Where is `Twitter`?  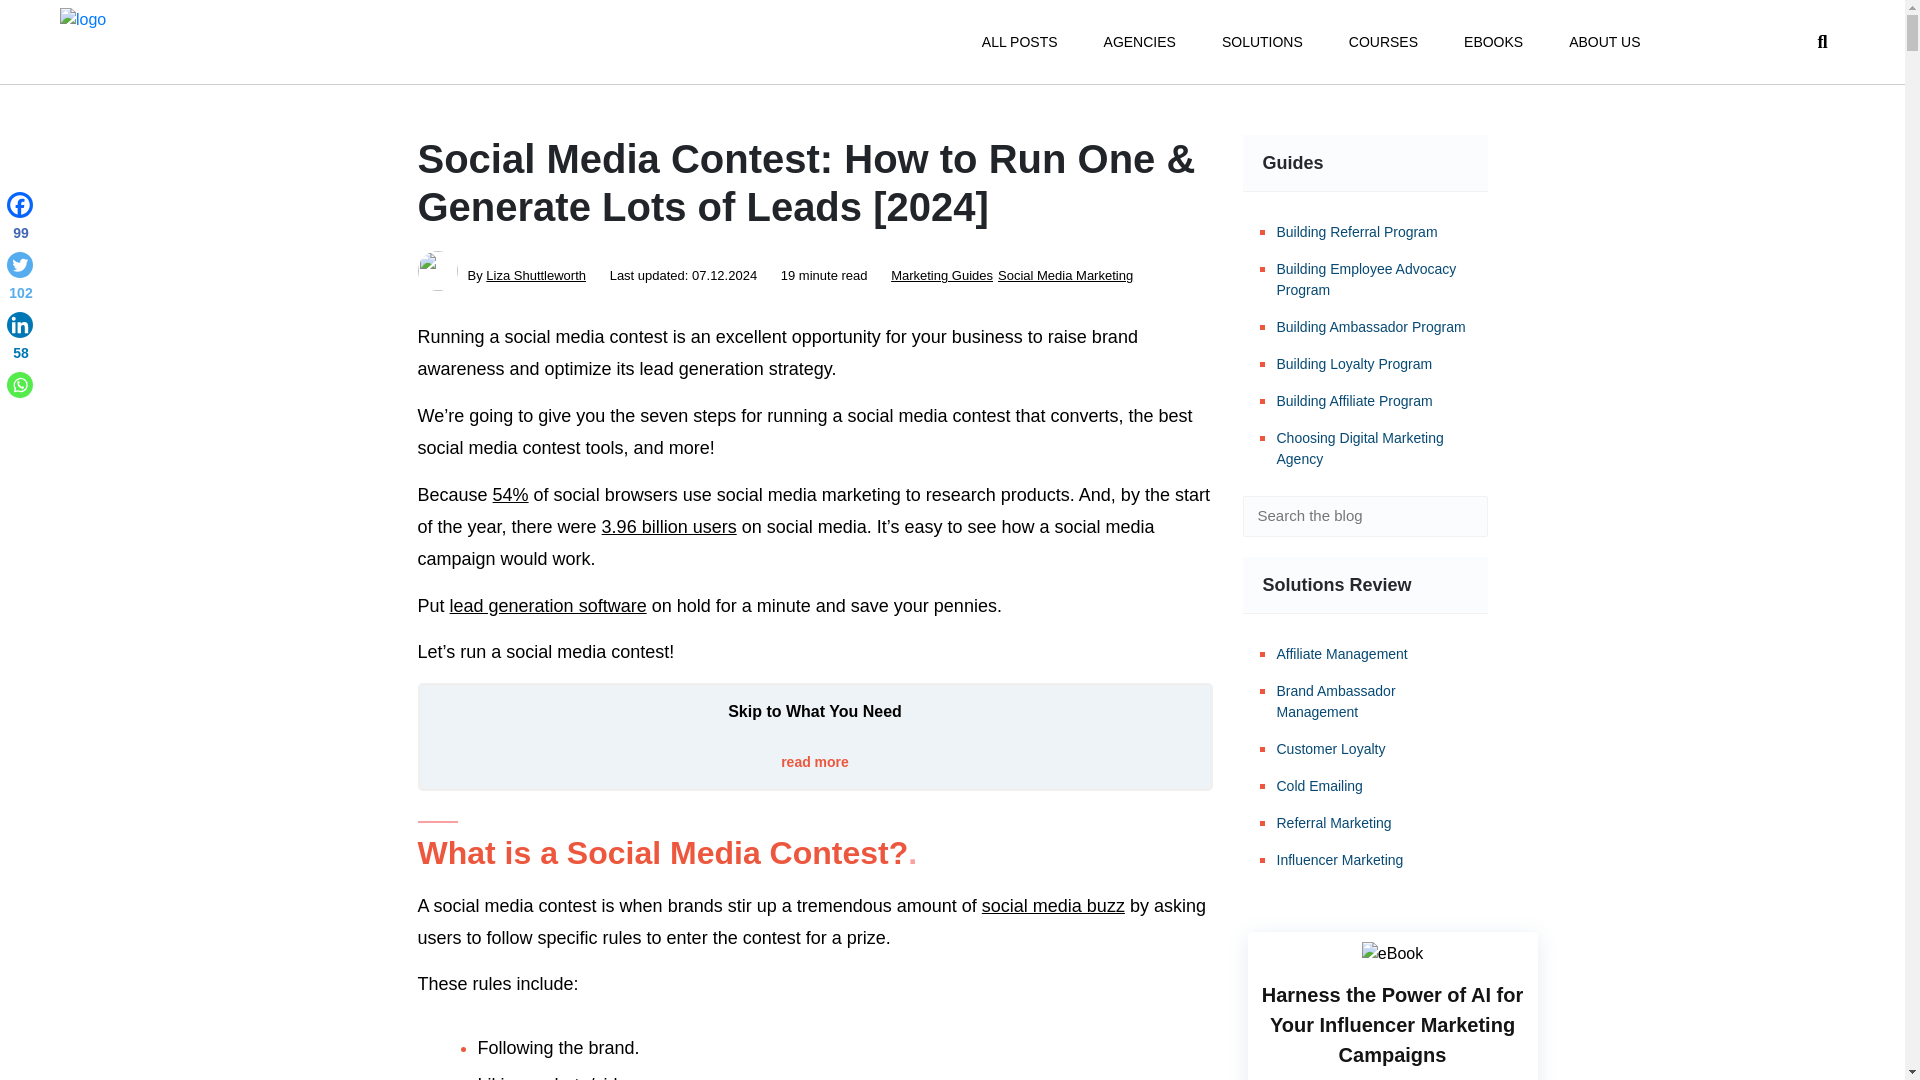 Twitter is located at coordinates (20, 279).